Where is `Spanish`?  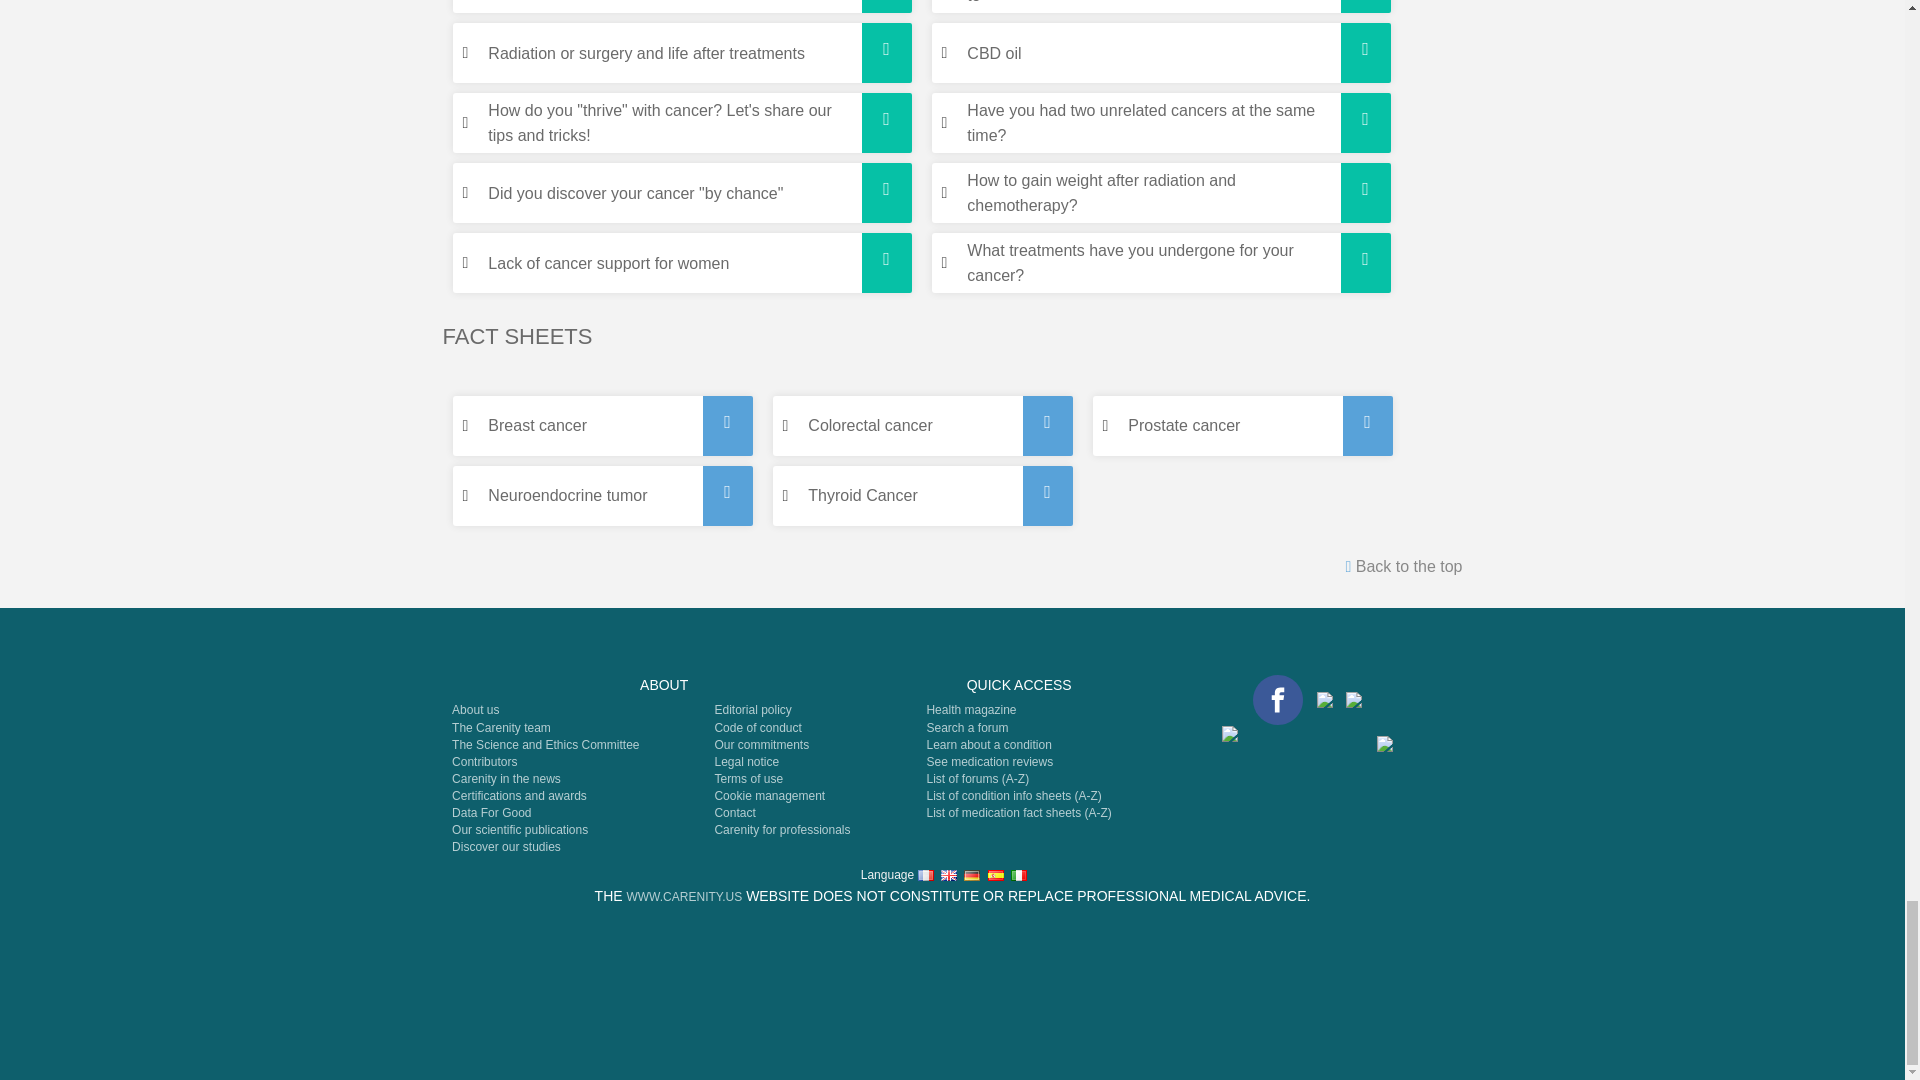 Spanish is located at coordinates (996, 876).